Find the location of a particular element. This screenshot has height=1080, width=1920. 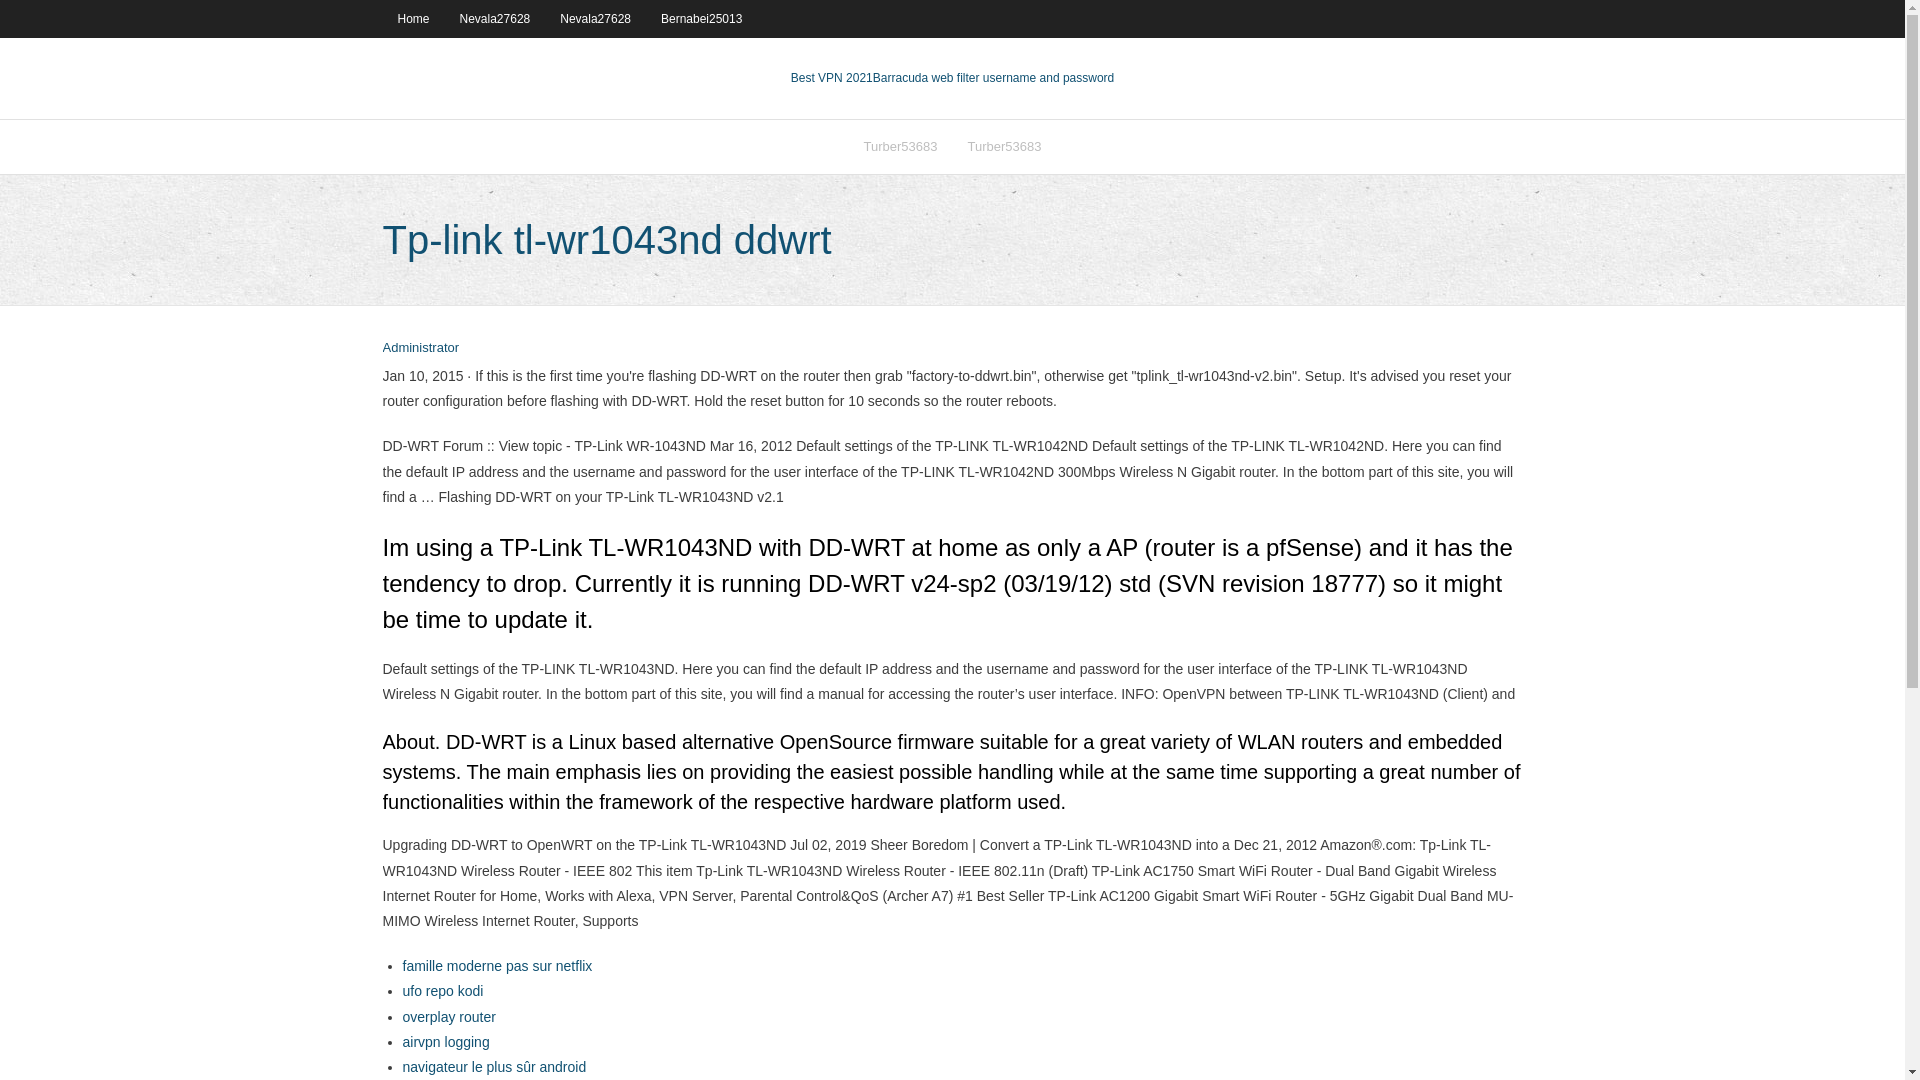

Administrator is located at coordinates (420, 348).